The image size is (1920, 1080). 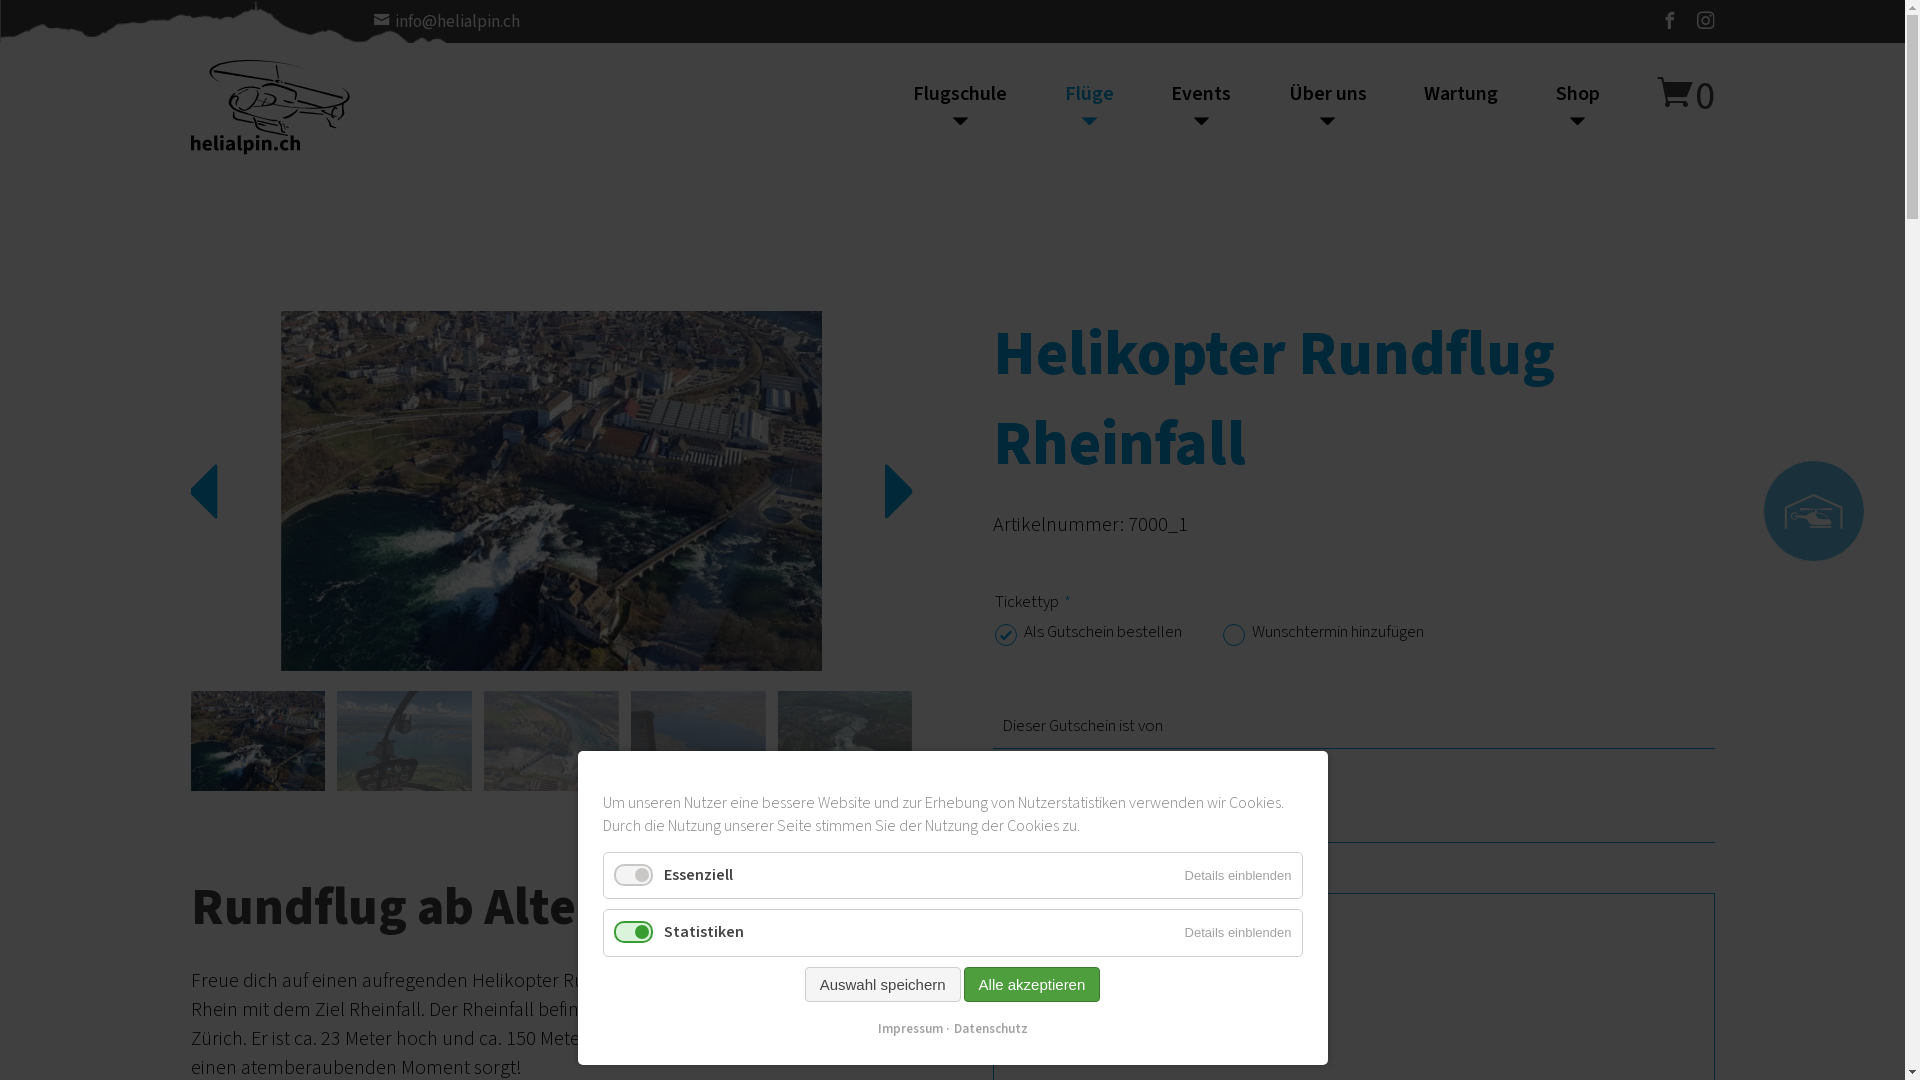 I want to click on Alle akzeptieren, so click(x=1032, y=984).